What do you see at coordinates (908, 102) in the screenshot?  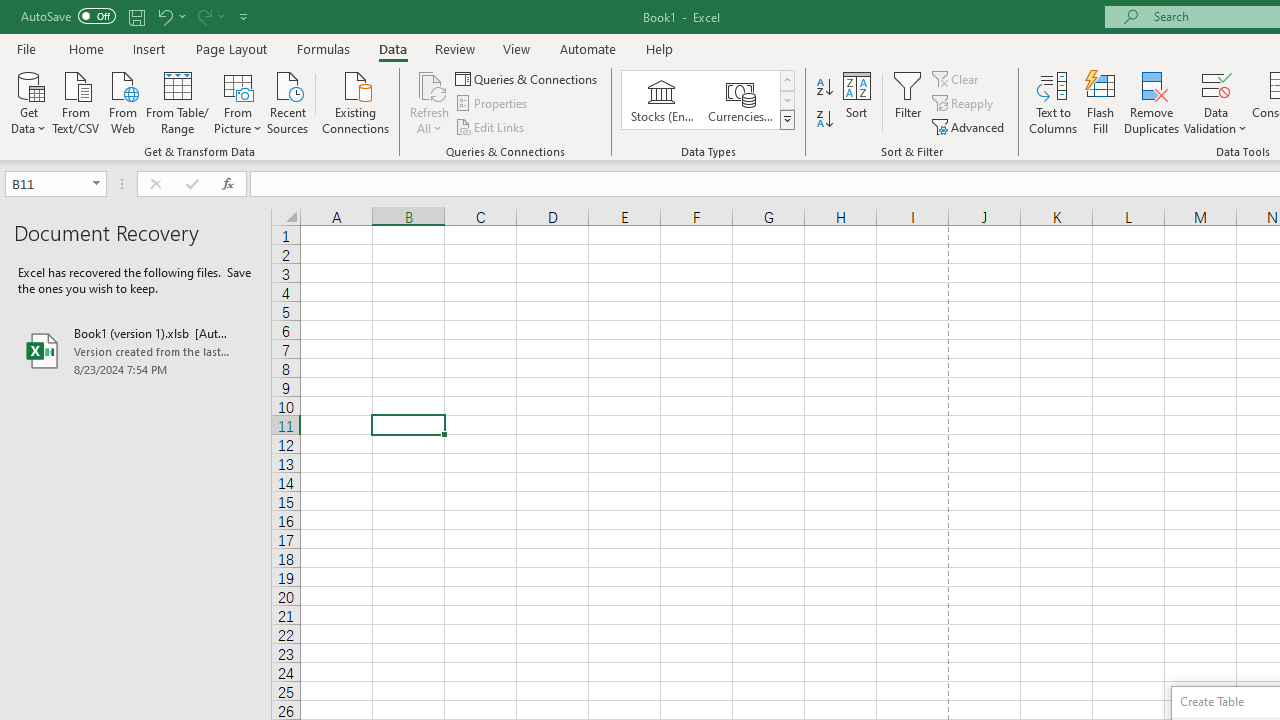 I see `Filter` at bounding box center [908, 102].